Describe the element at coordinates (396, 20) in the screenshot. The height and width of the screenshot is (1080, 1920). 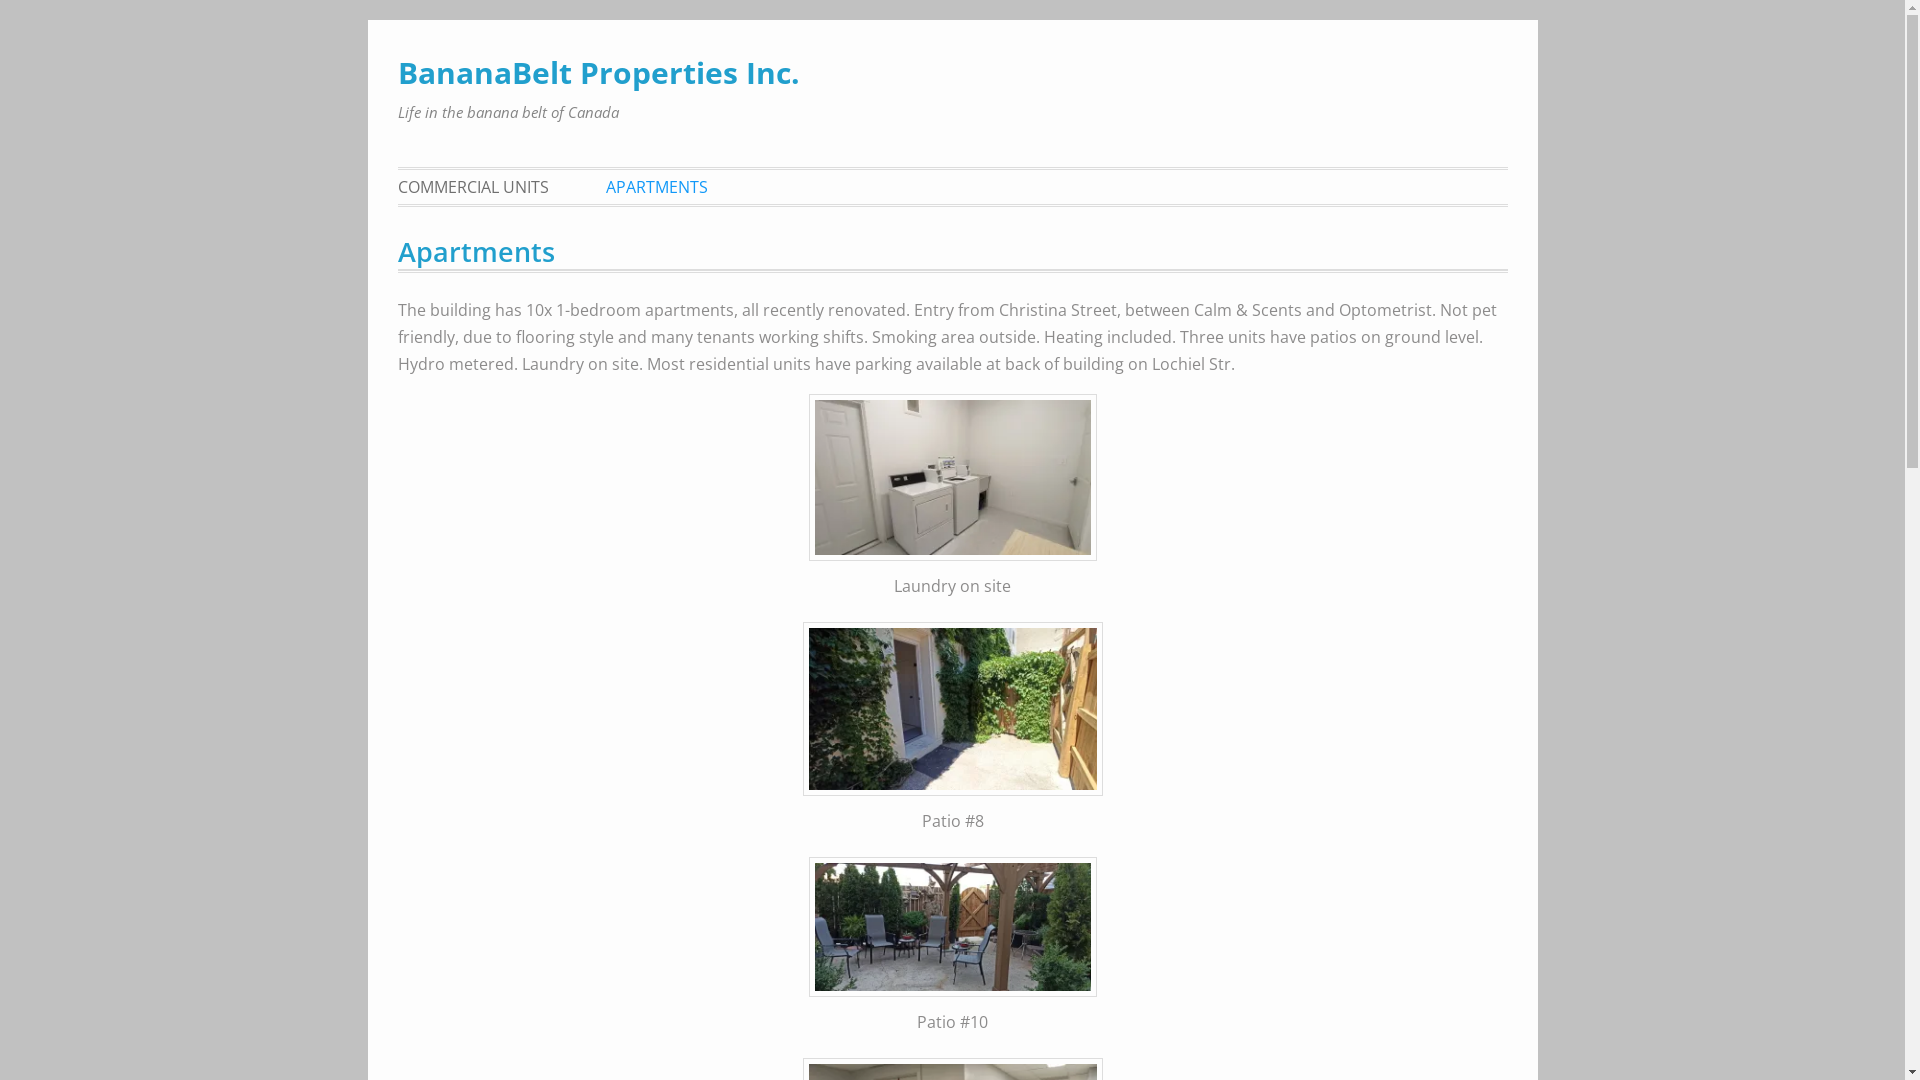
I see `Skip to content` at that location.